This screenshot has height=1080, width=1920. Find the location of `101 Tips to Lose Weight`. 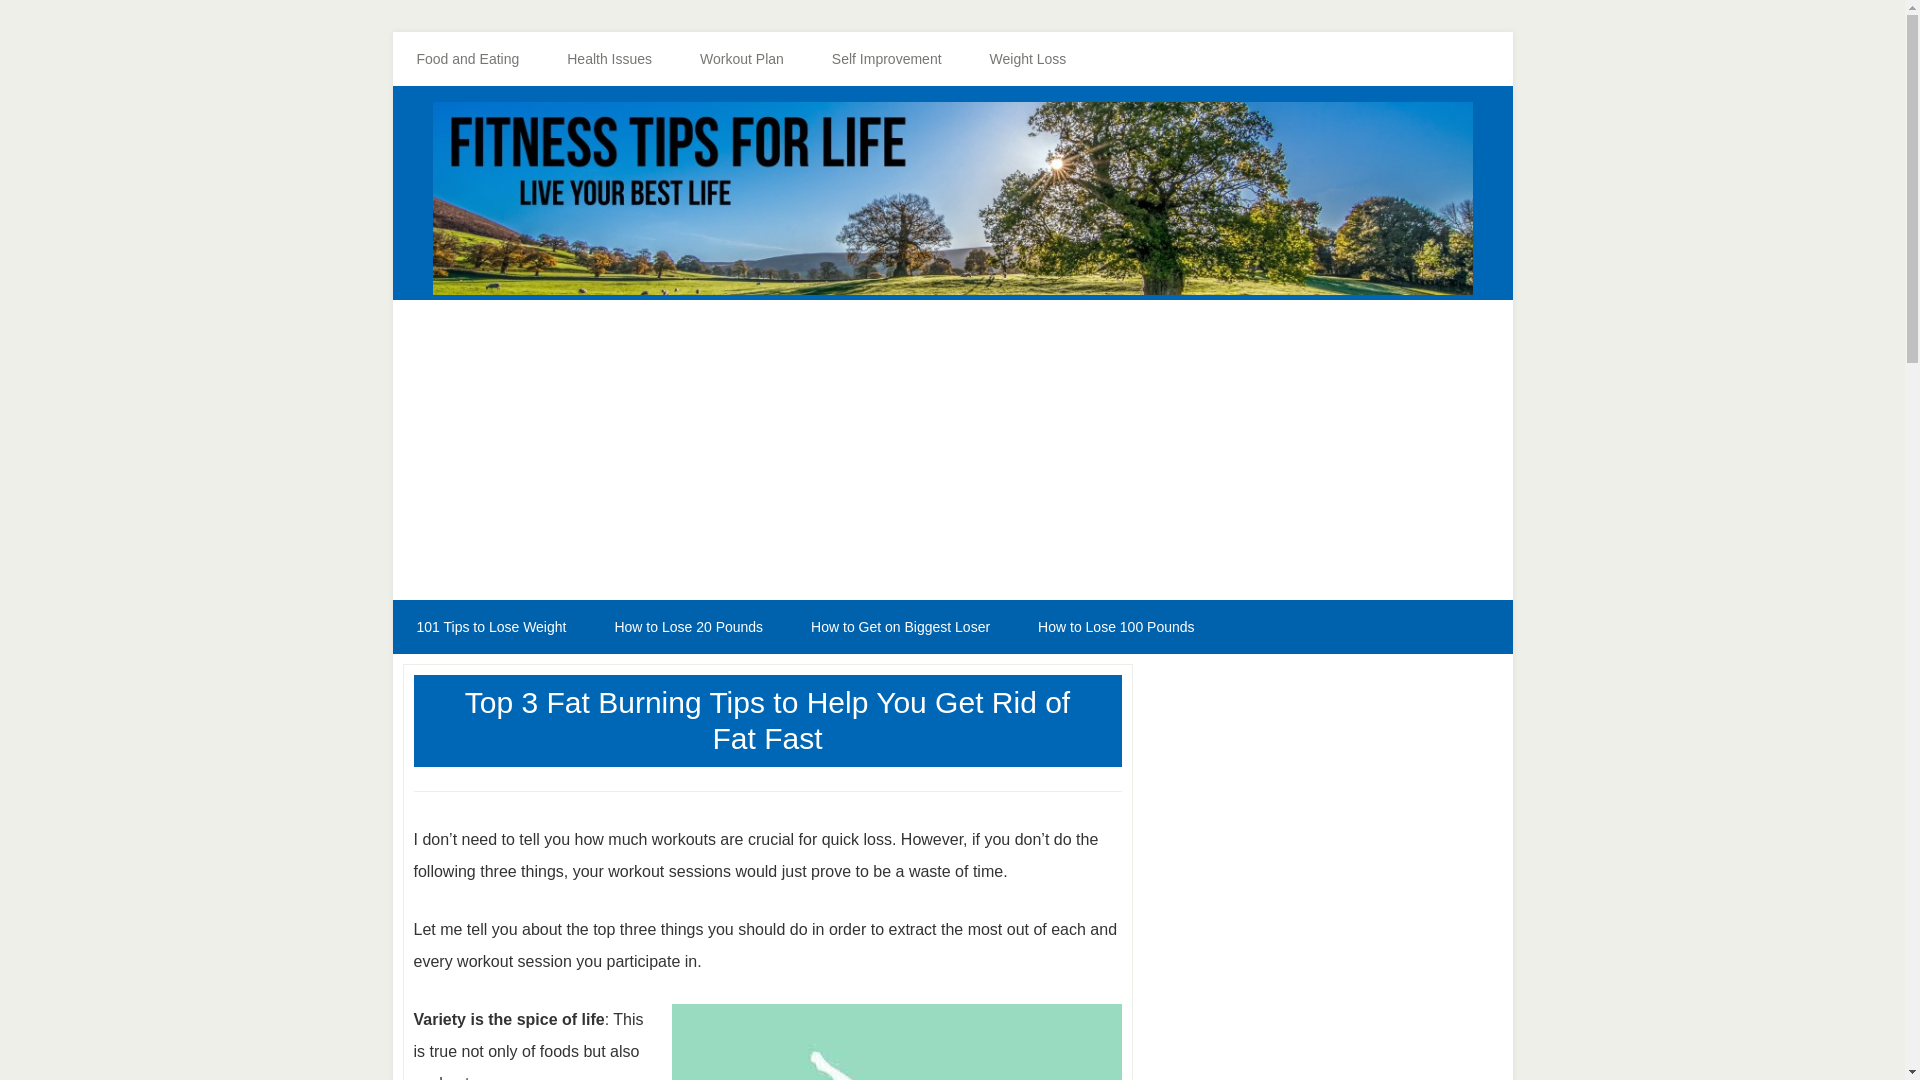

101 Tips to Lose Weight is located at coordinates (490, 627).